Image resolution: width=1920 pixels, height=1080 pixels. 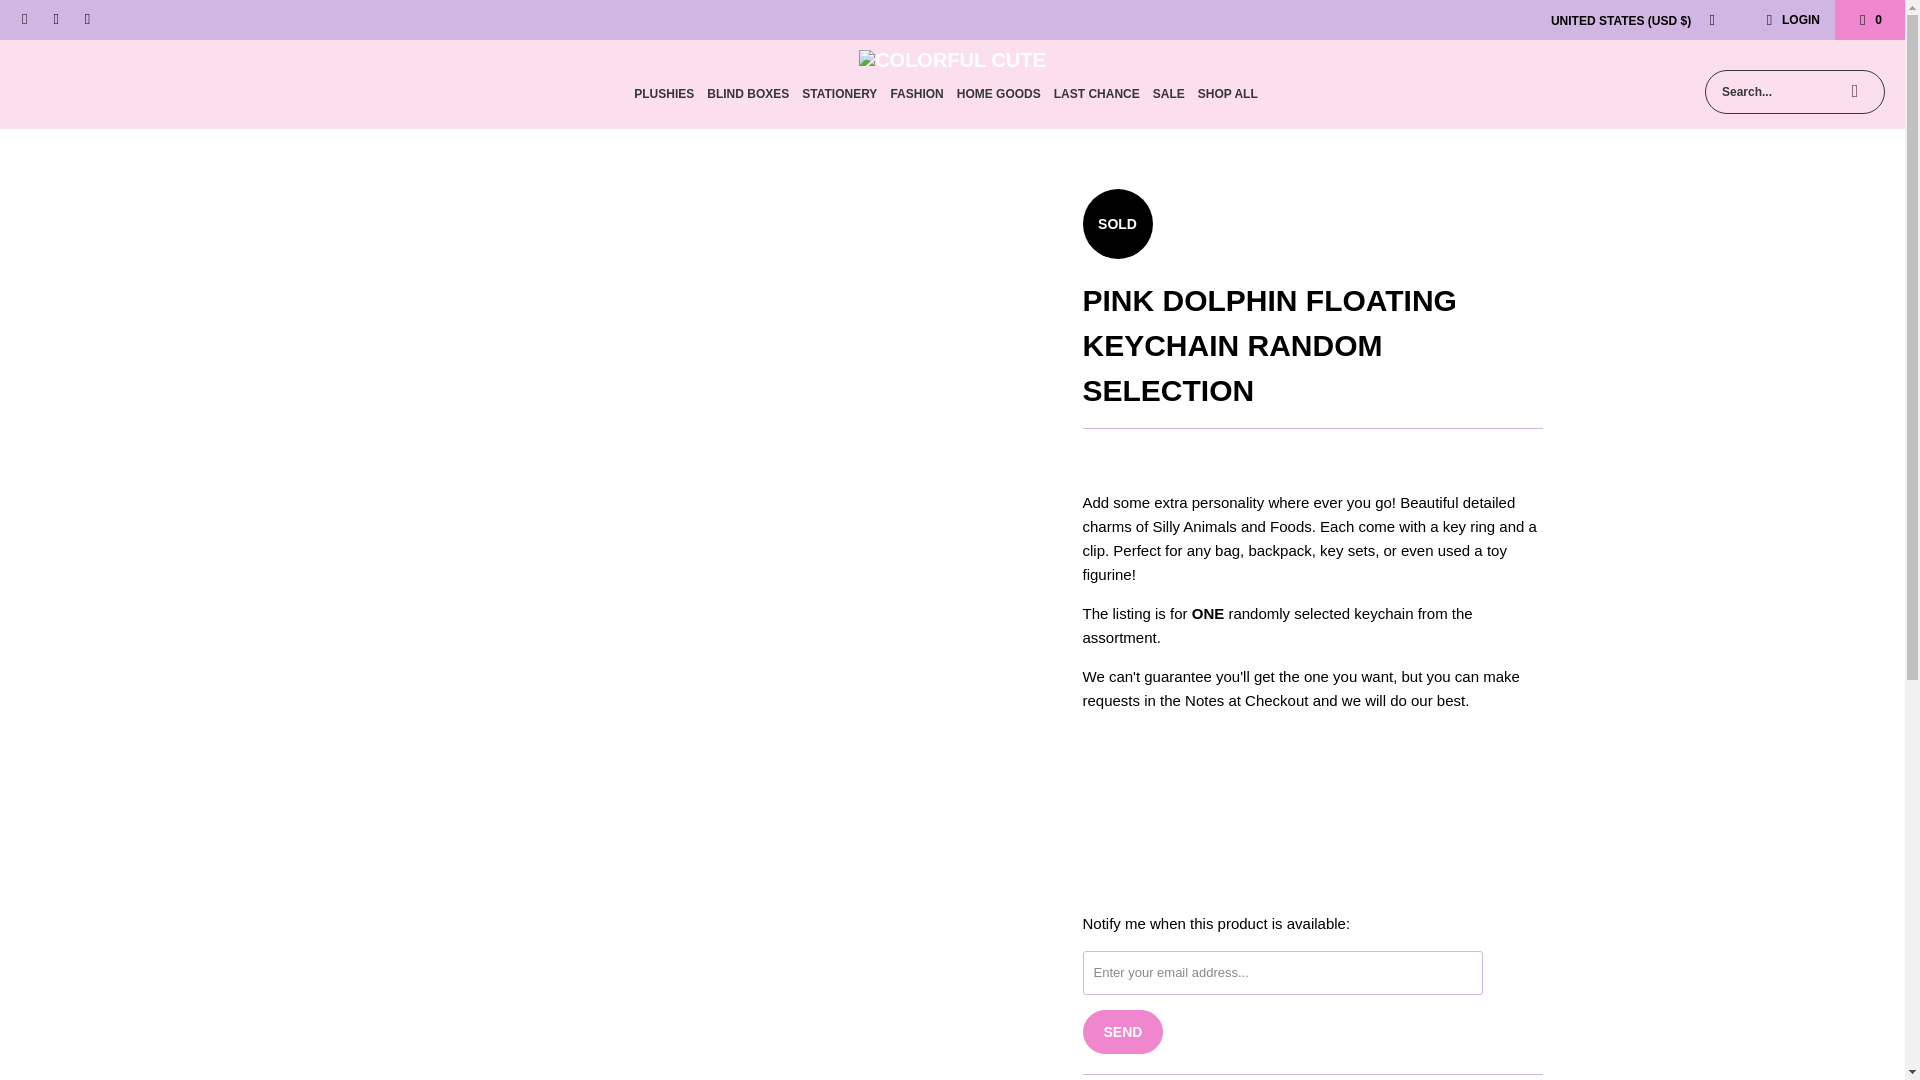 I want to click on Colorful Cute on TikTok, so click(x=86, y=20).